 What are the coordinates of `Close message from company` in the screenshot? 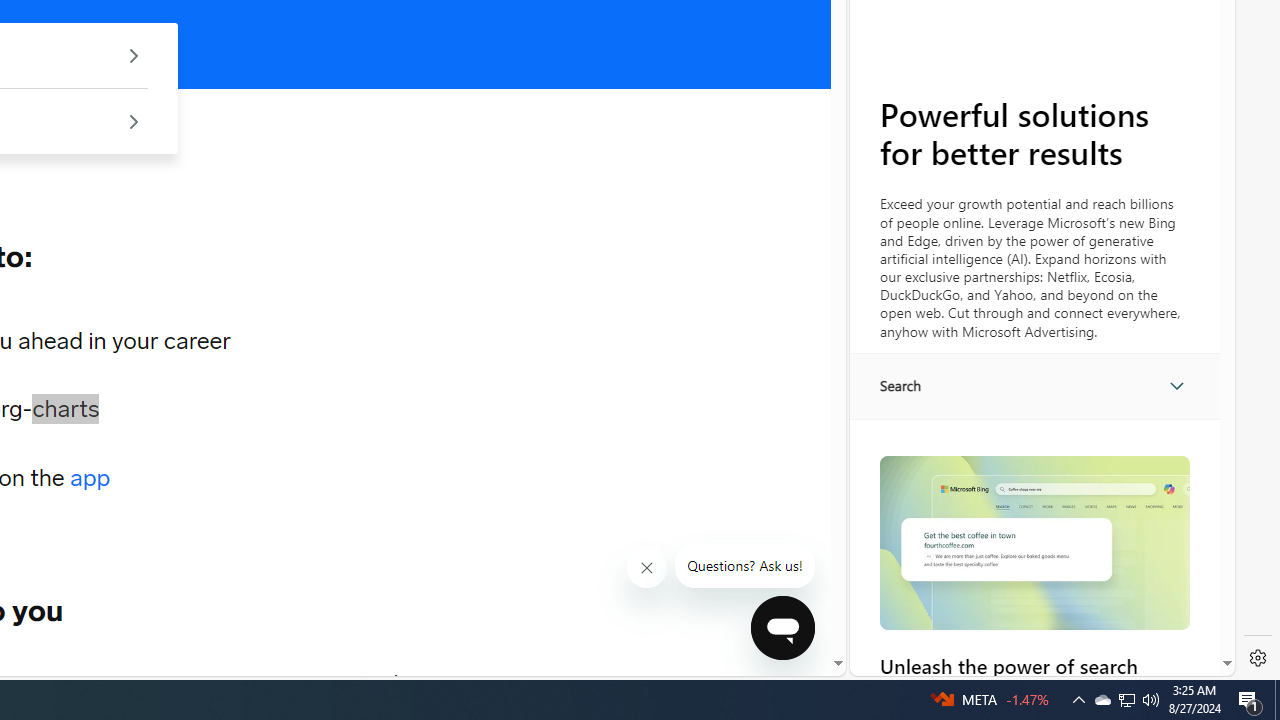 It's located at (648, 568).